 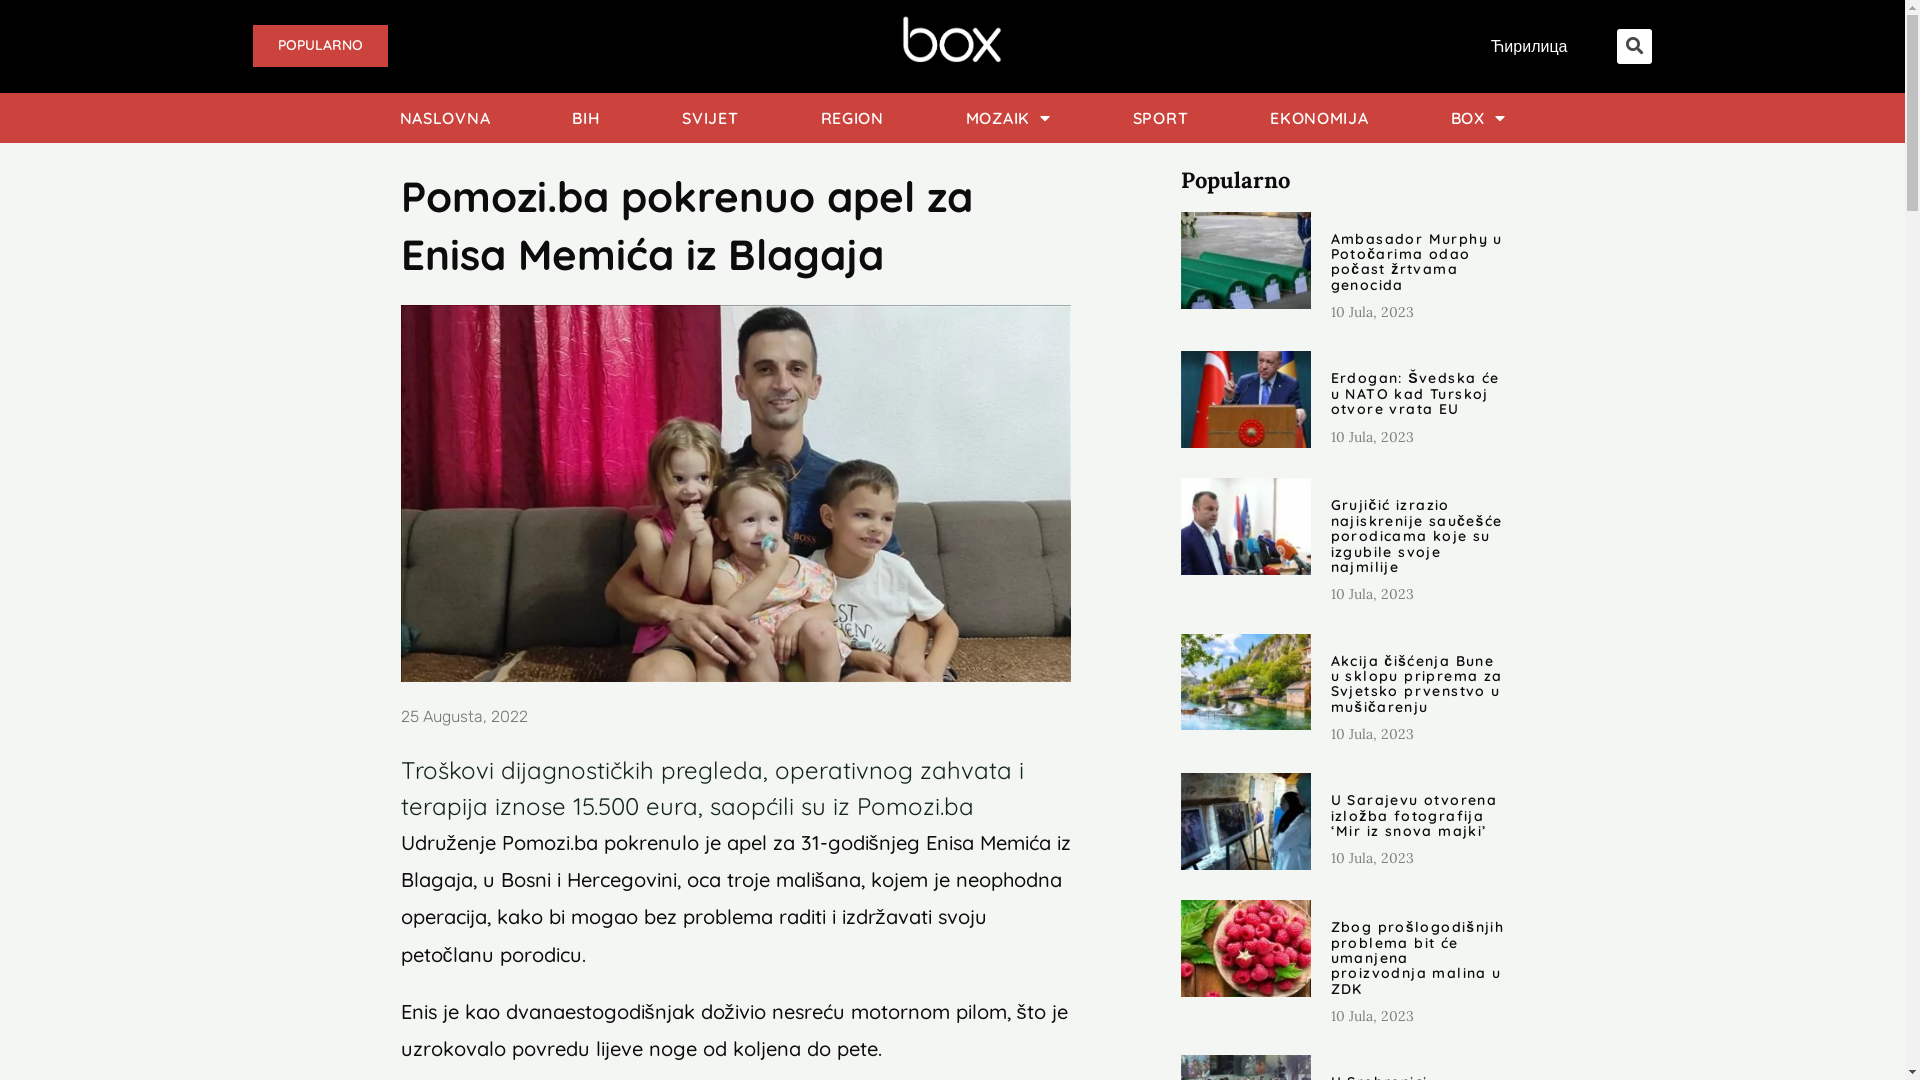 I want to click on POPULARNO, so click(x=320, y=46).